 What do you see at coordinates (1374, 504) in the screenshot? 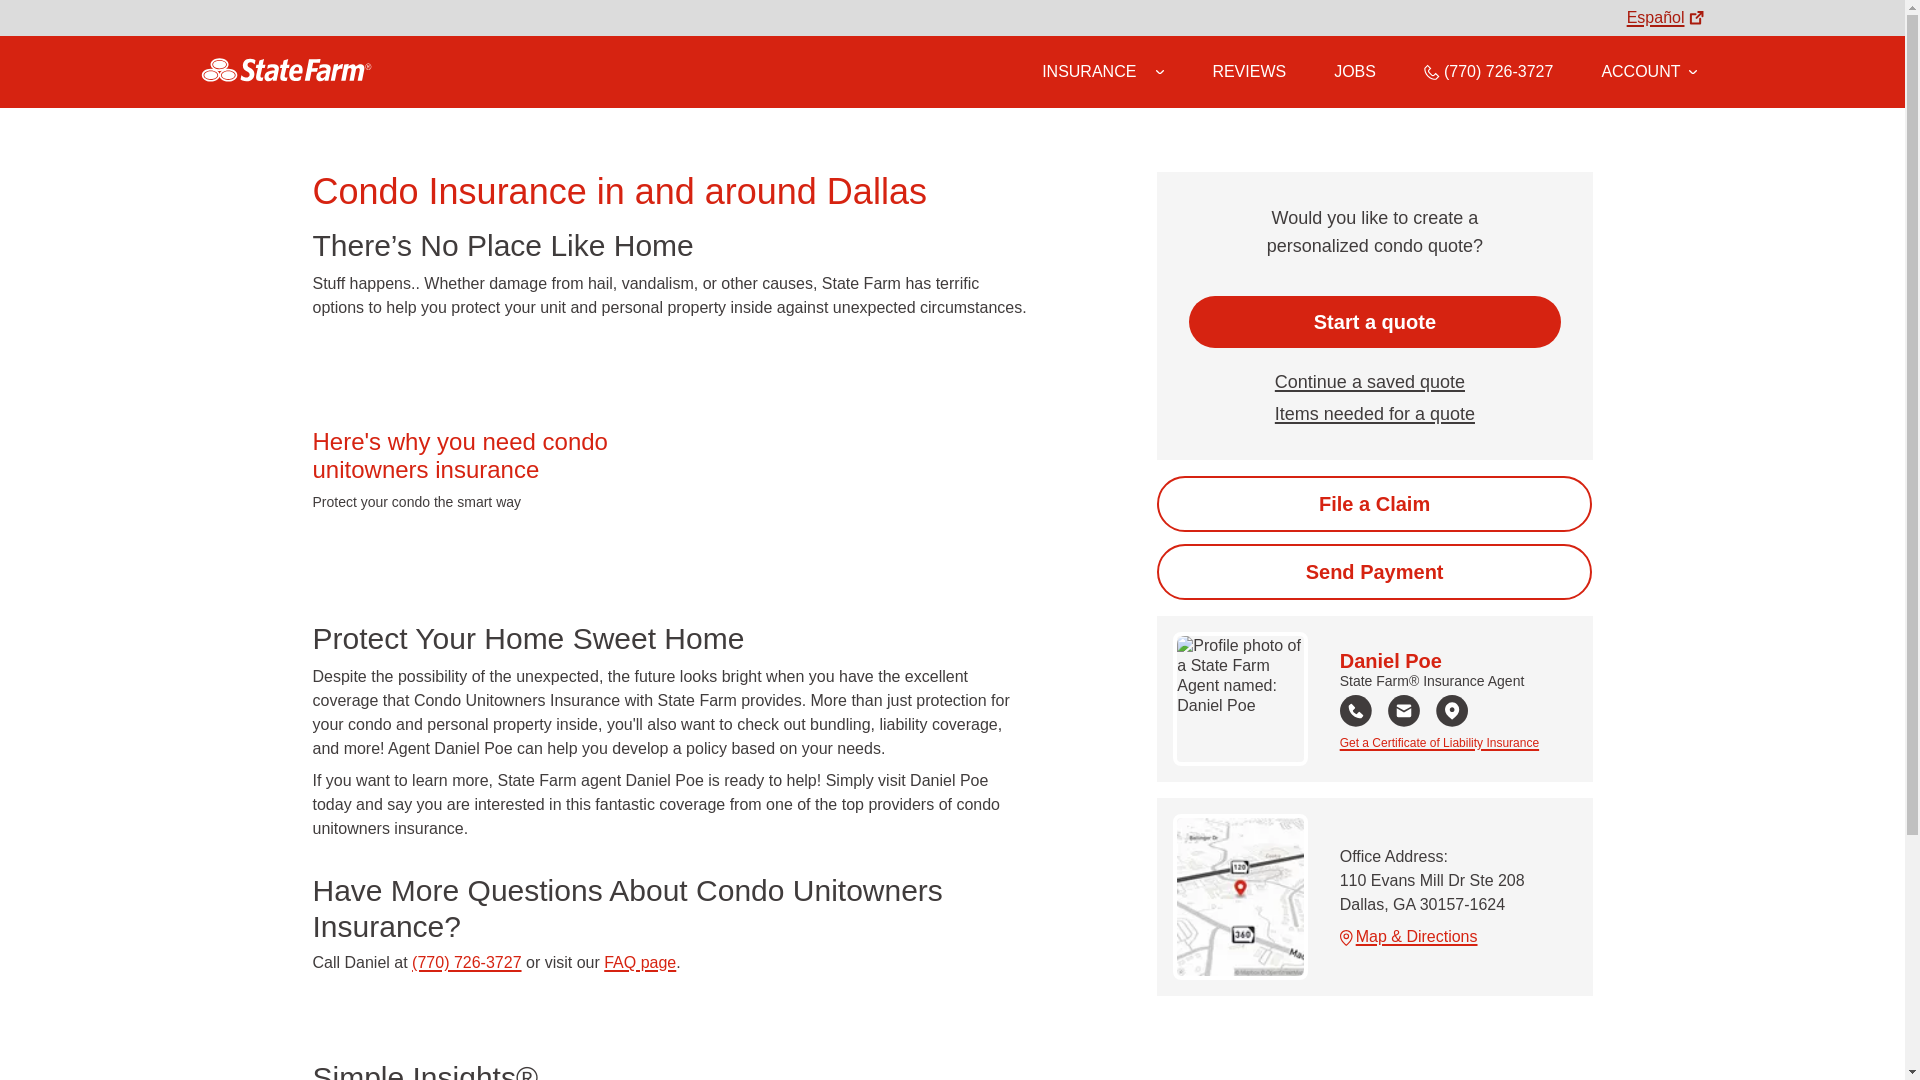
I see `Start the claim process online` at bounding box center [1374, 504].